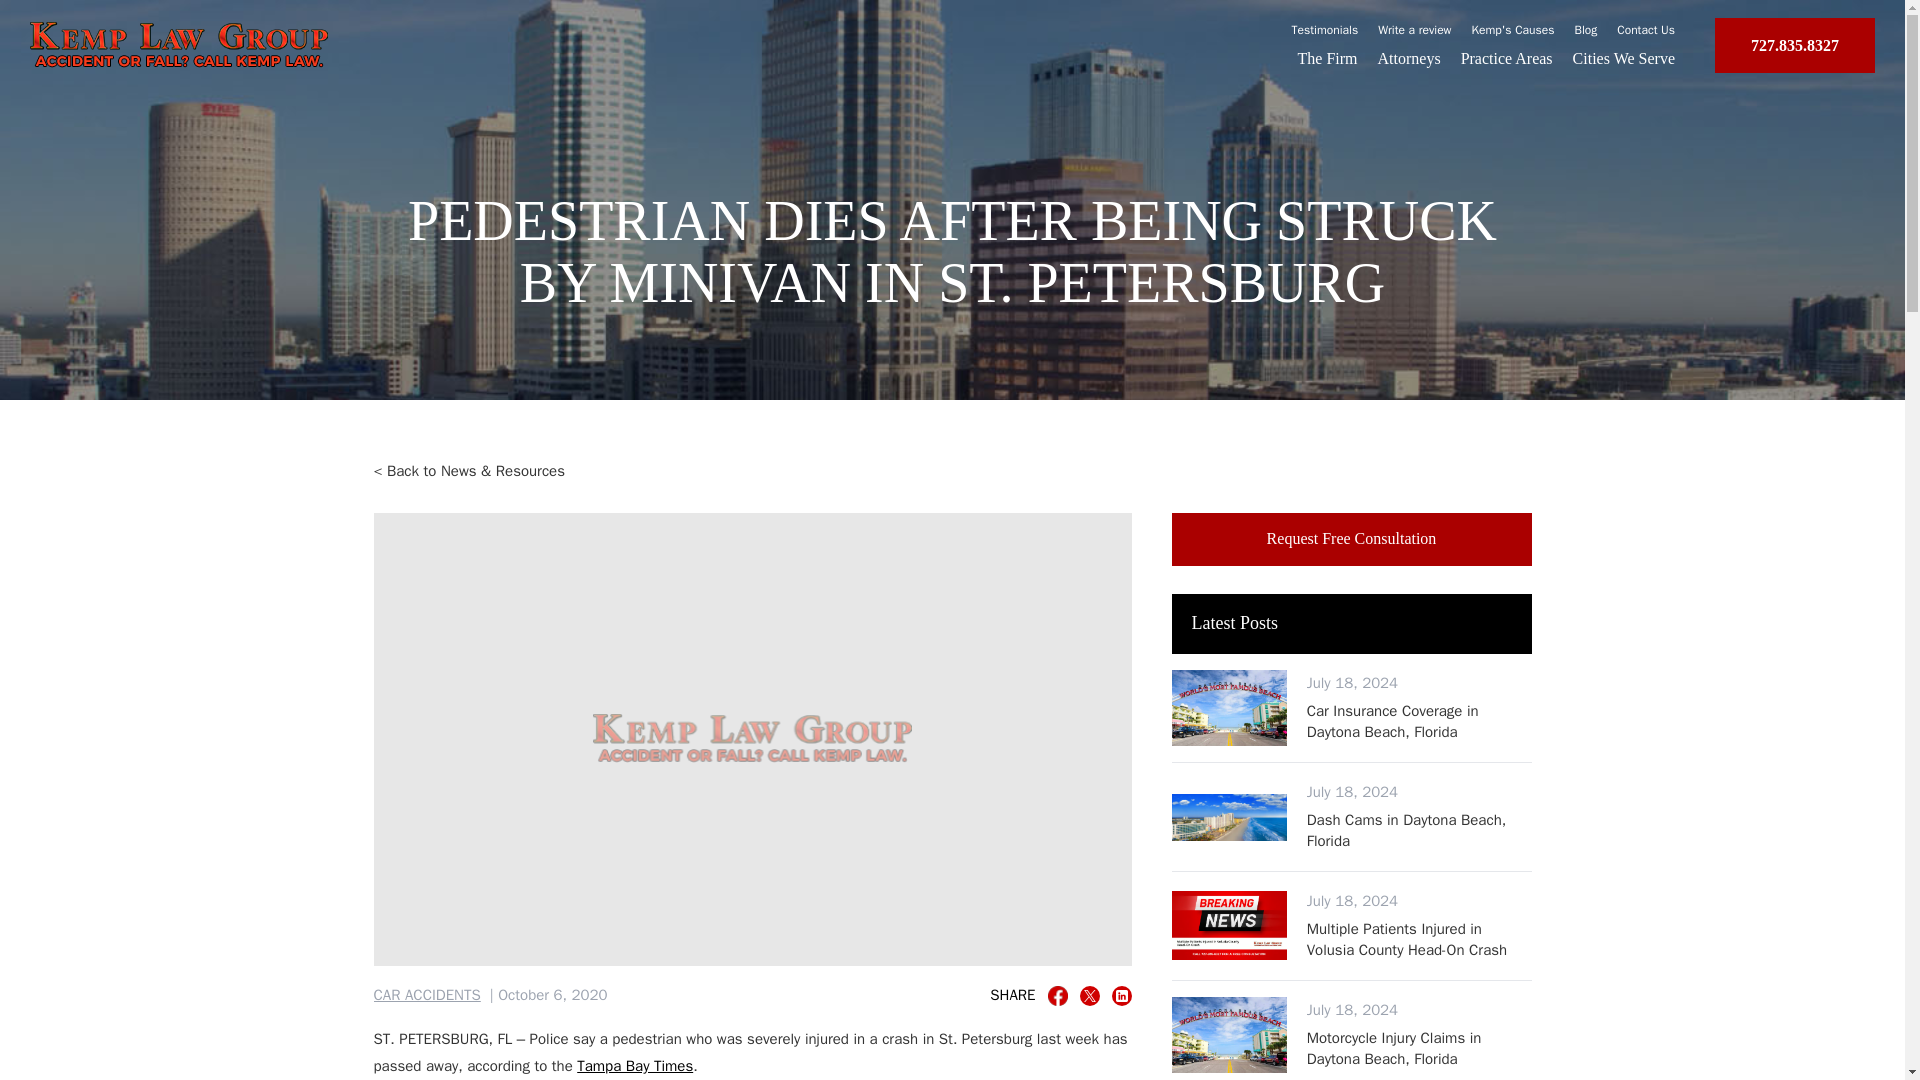 Image resolution: width=1920 pixels, height=1080 pixels. I want to click on Blog, so click(1586, 29).